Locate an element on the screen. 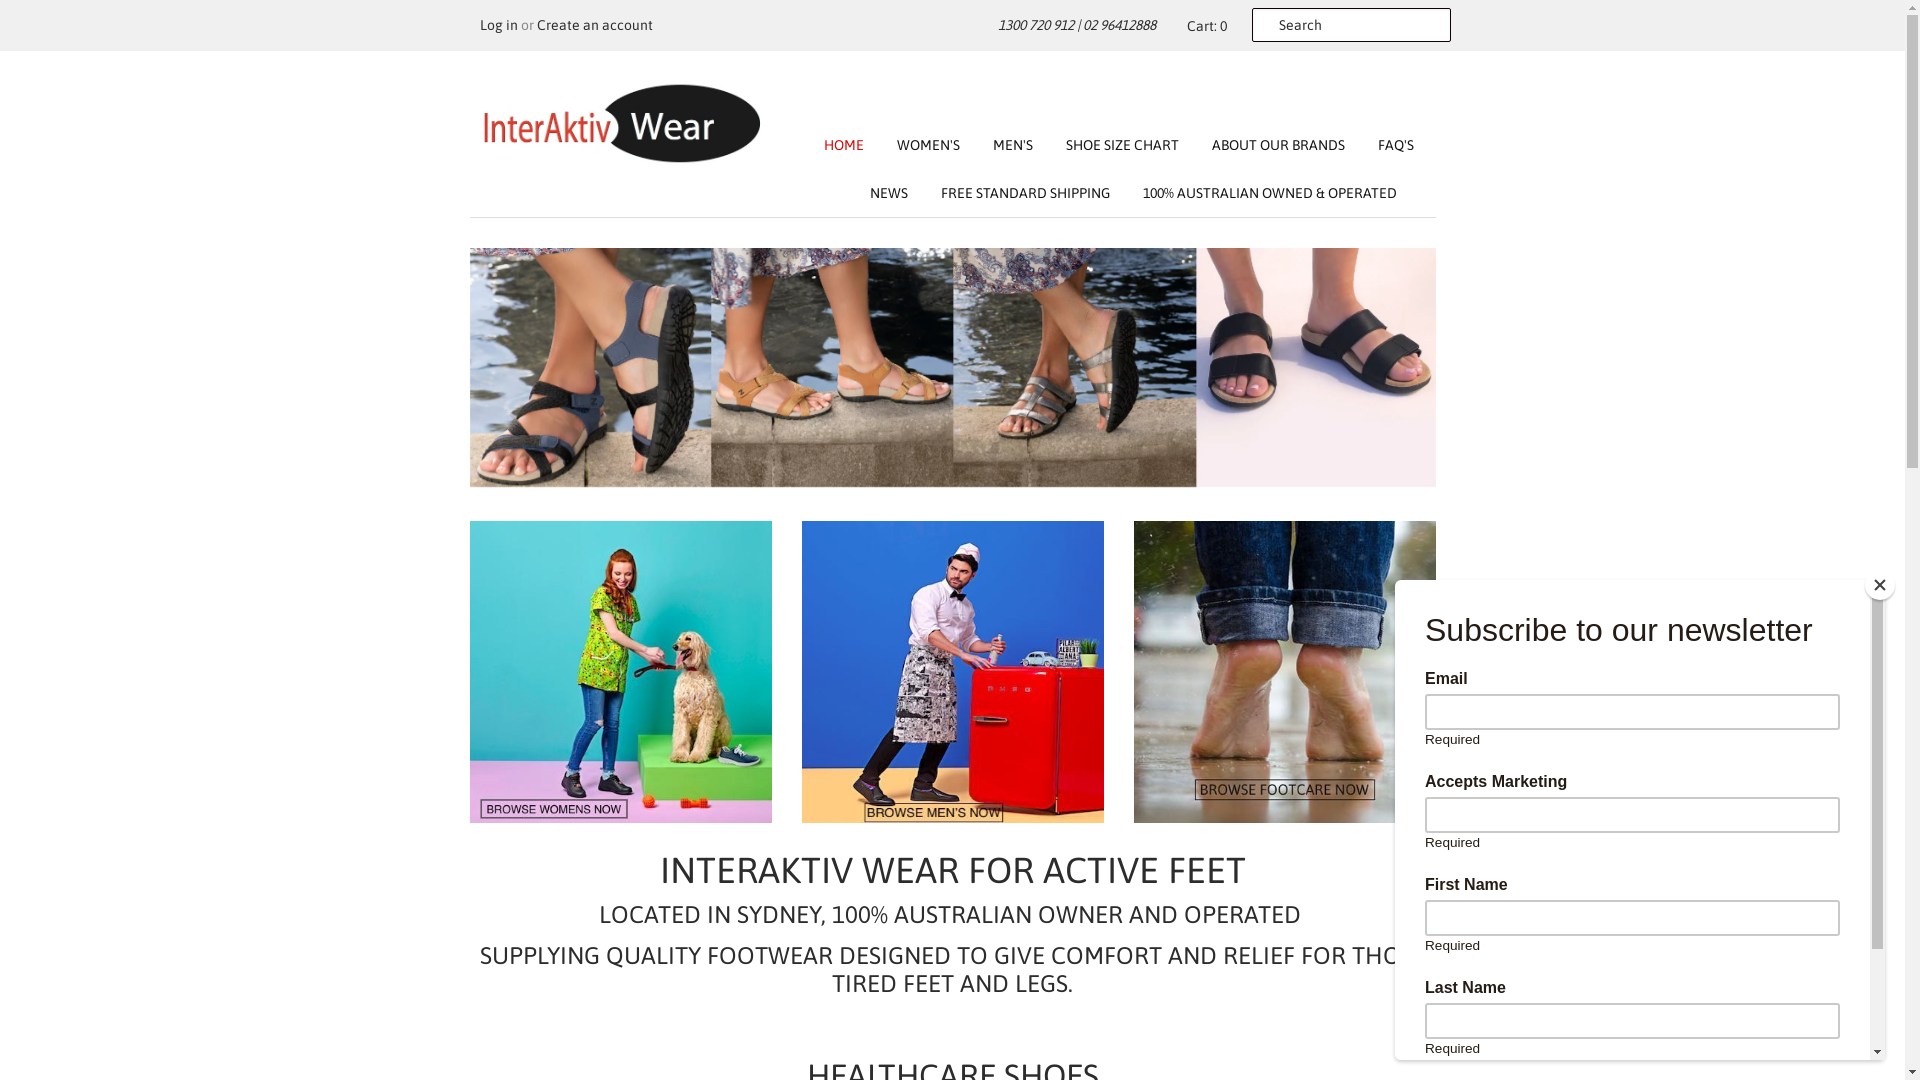  Cart: 0 is located at coordinates (1203, 26).